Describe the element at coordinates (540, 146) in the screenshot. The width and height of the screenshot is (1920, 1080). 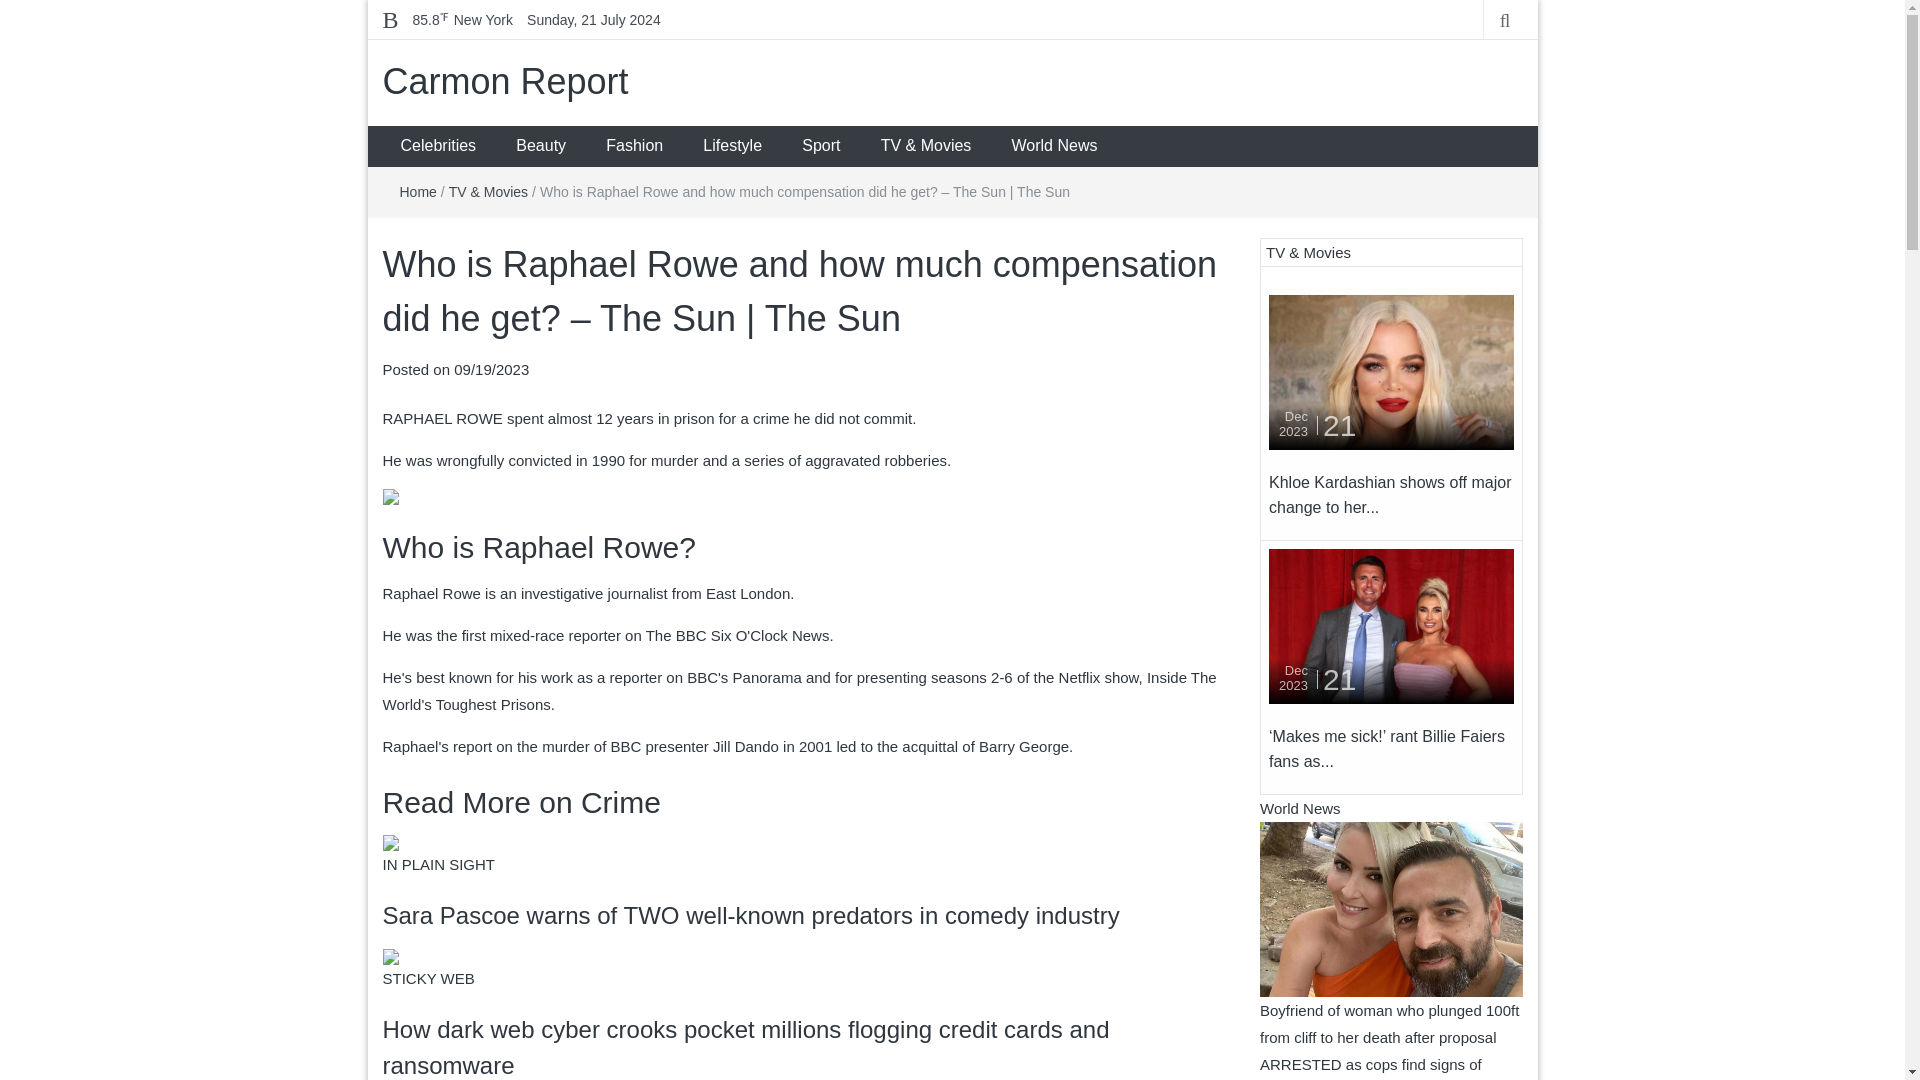
I see `Beauty` at that location.